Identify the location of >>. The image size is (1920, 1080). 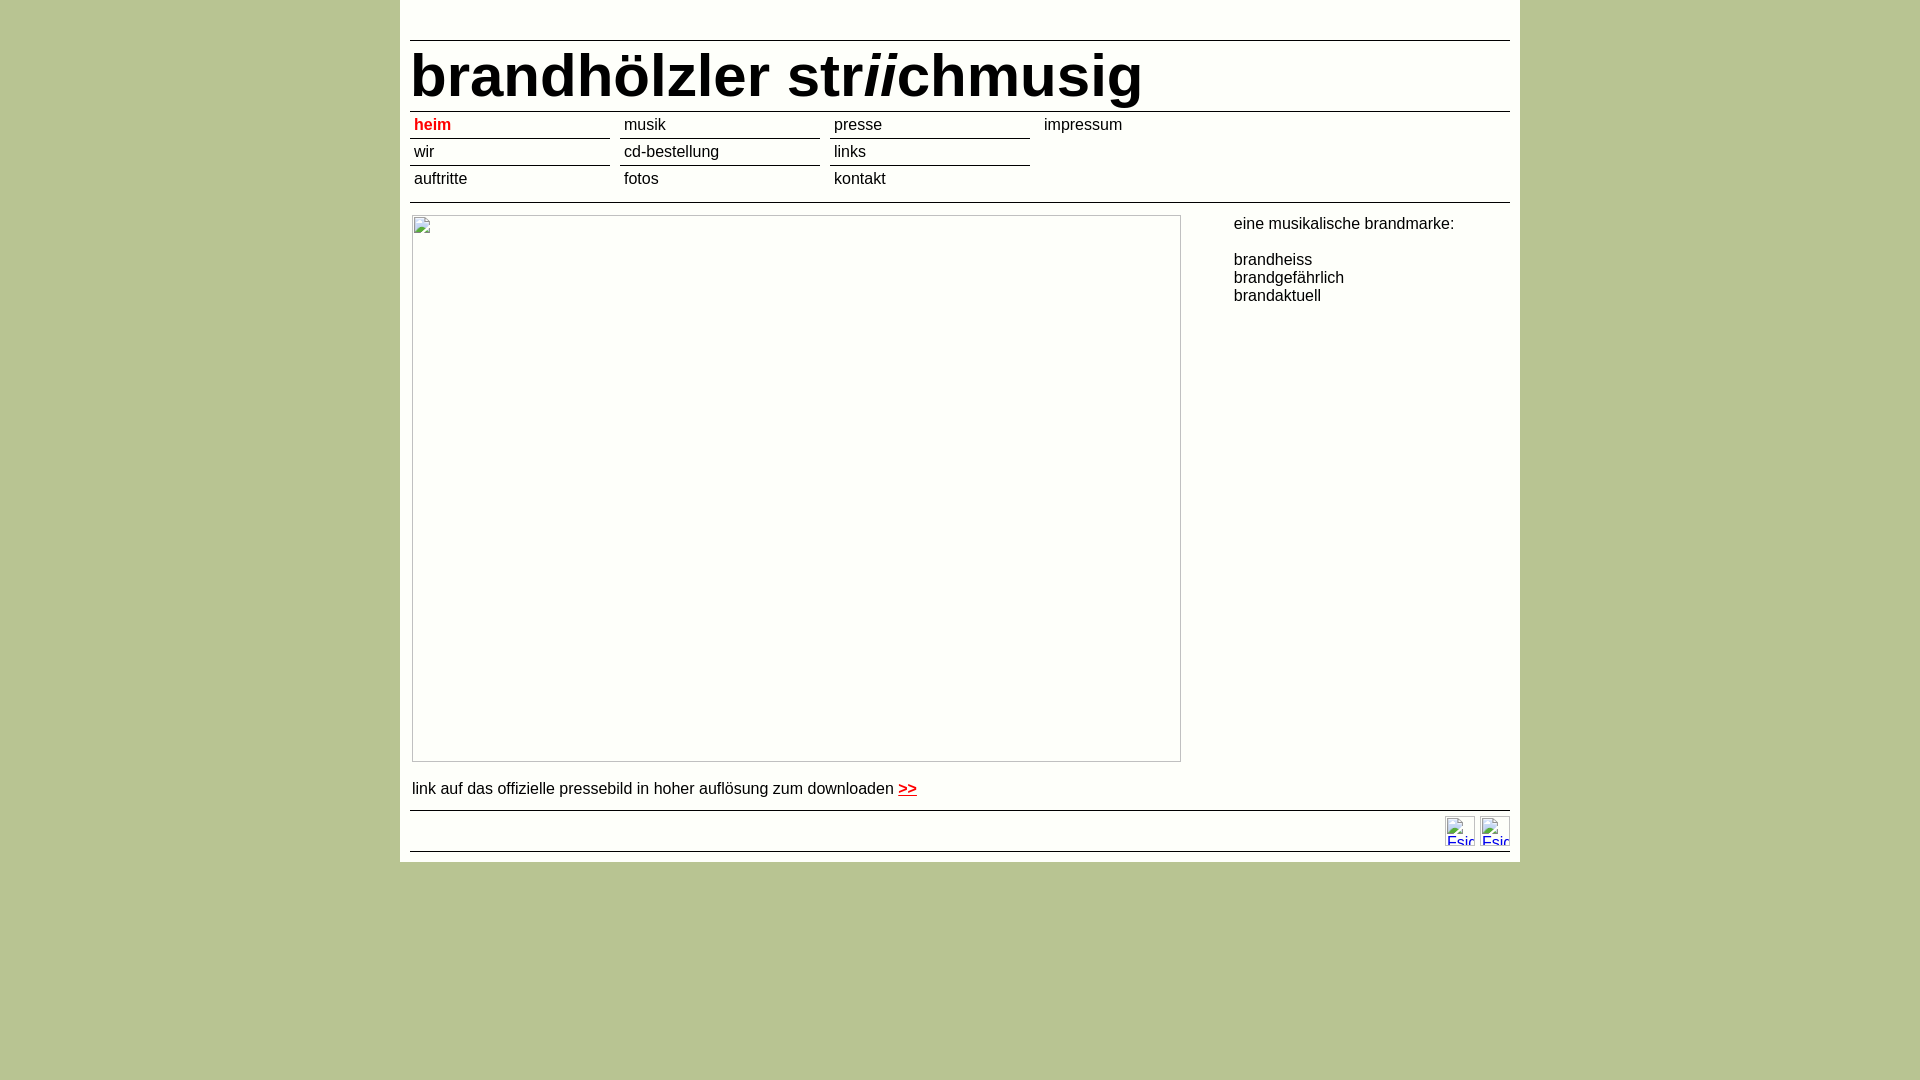
(908, 788).